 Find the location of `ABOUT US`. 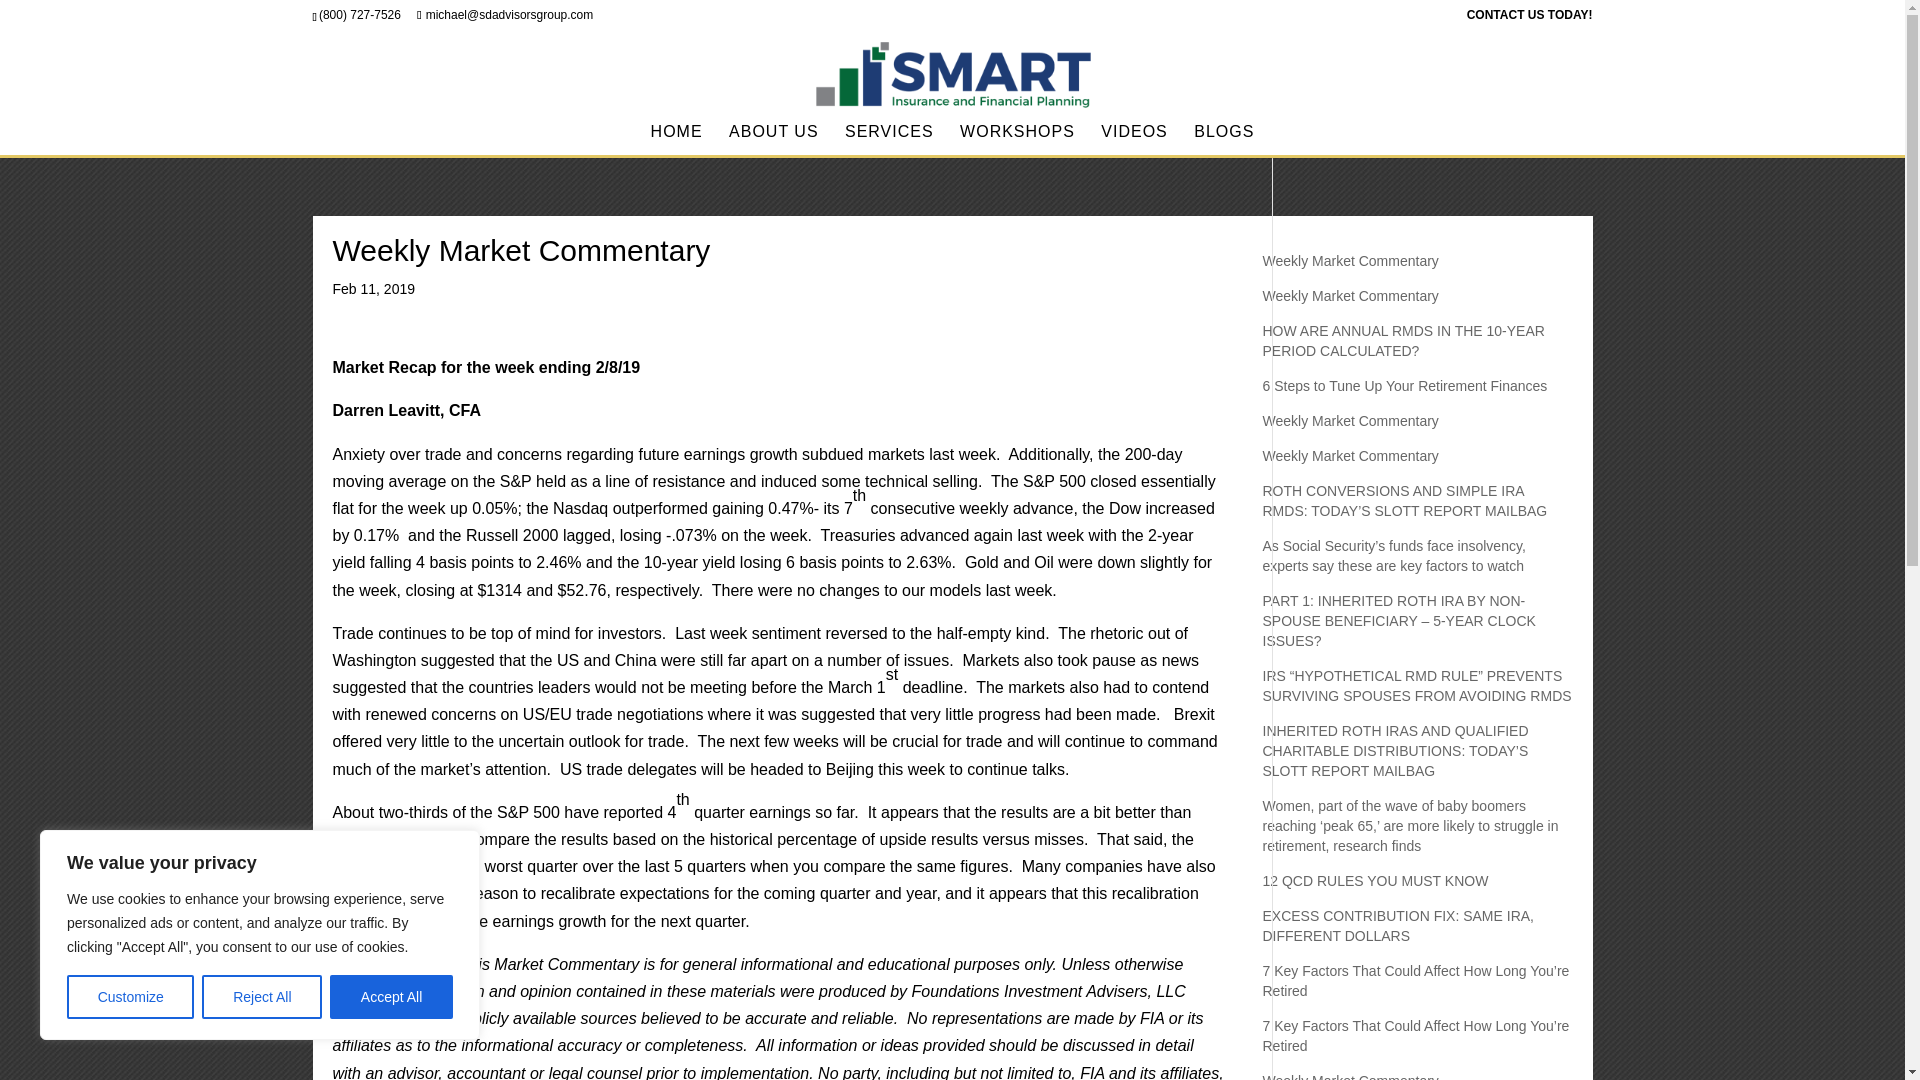

ABOUT US is located at coordinates (774, 140).